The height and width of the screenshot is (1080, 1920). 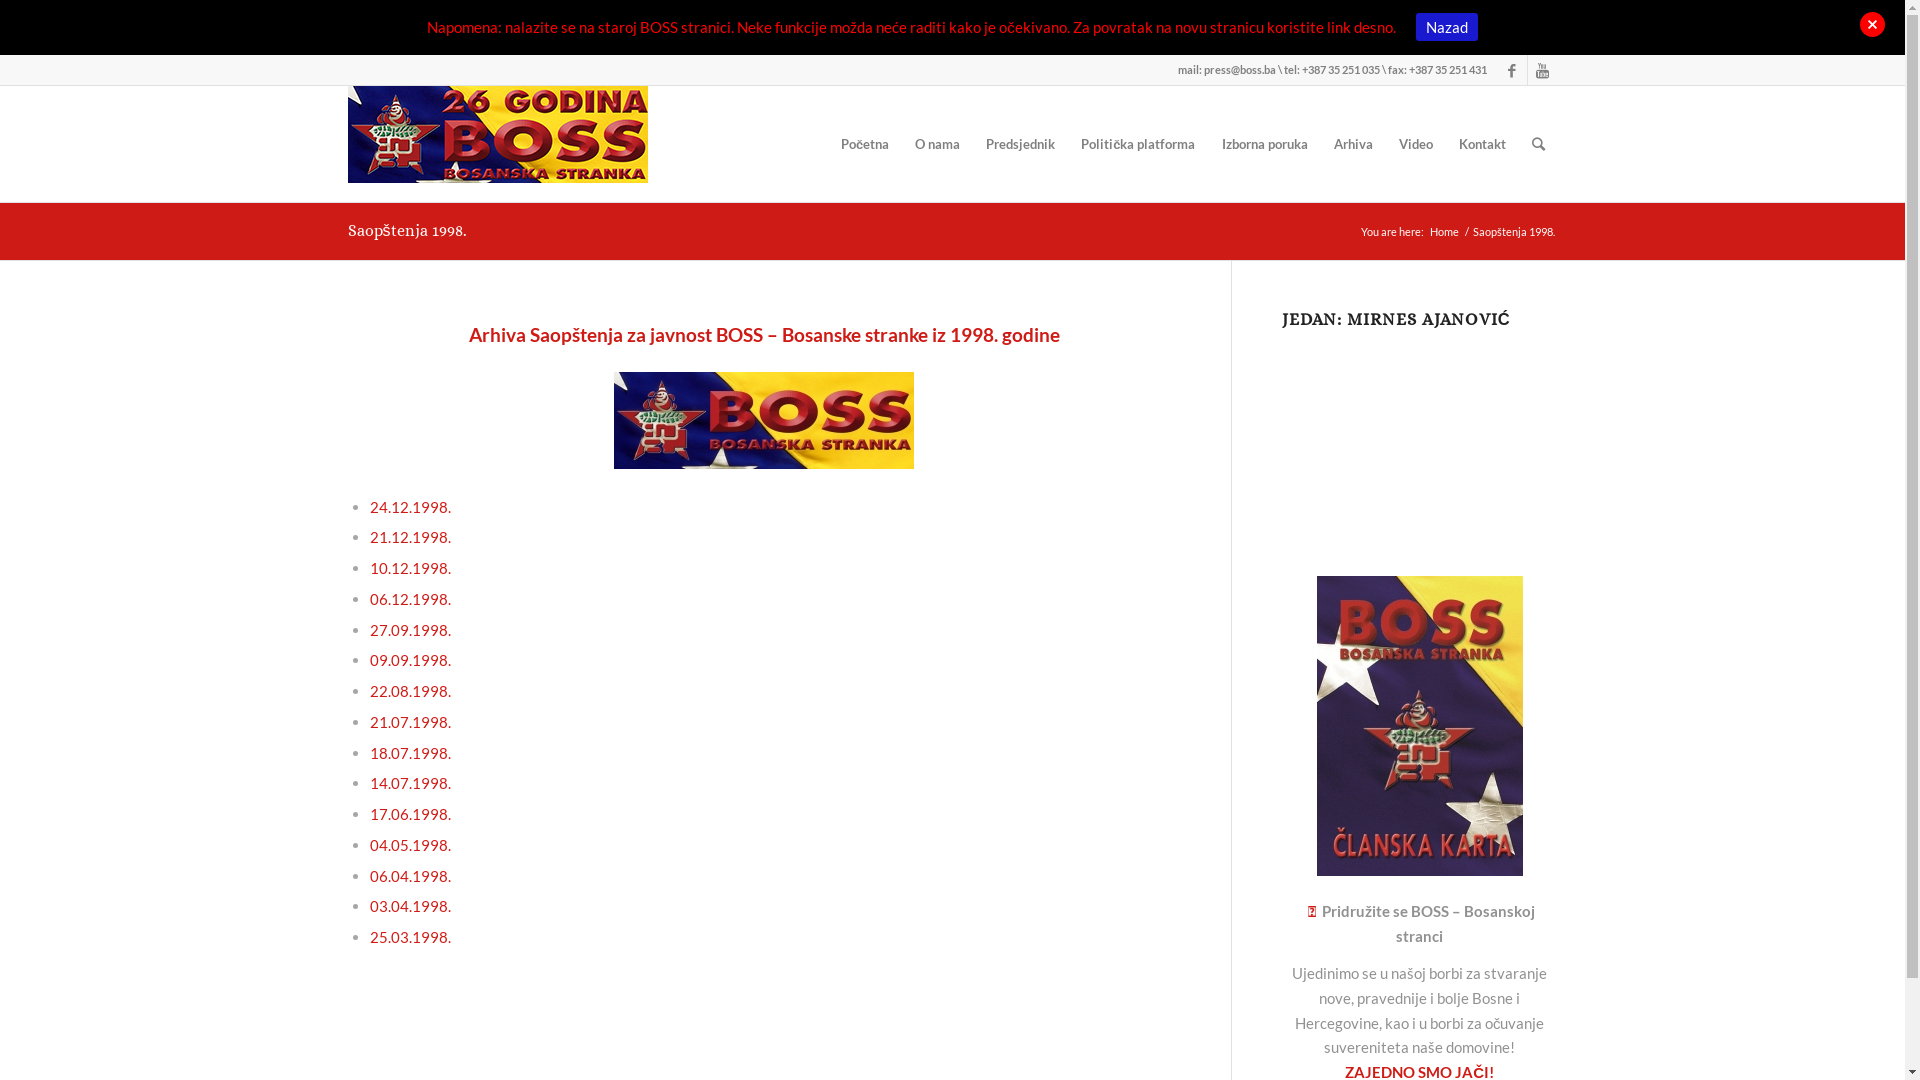 What do you see at coordinates (1512, 70) in the screenshot?
I see `Facebook` at bounding box center [1512, 70].